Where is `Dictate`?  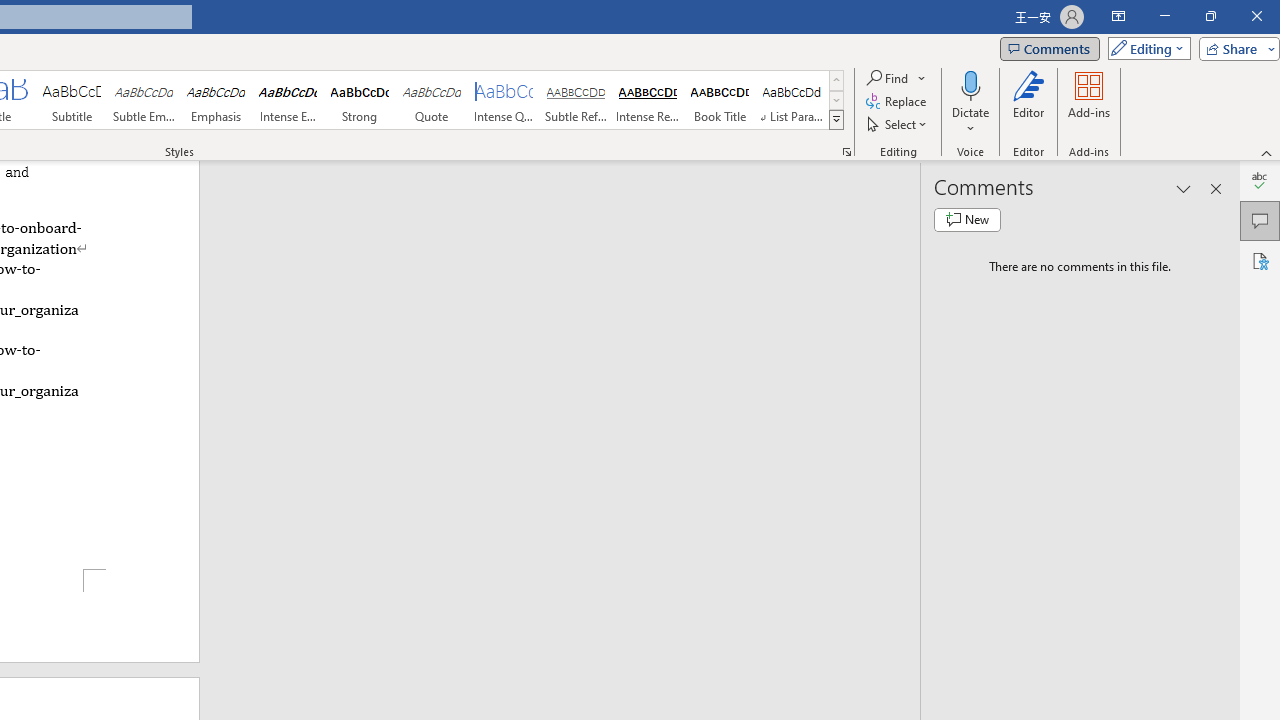
Dictate is located at coordinates (970, 84).